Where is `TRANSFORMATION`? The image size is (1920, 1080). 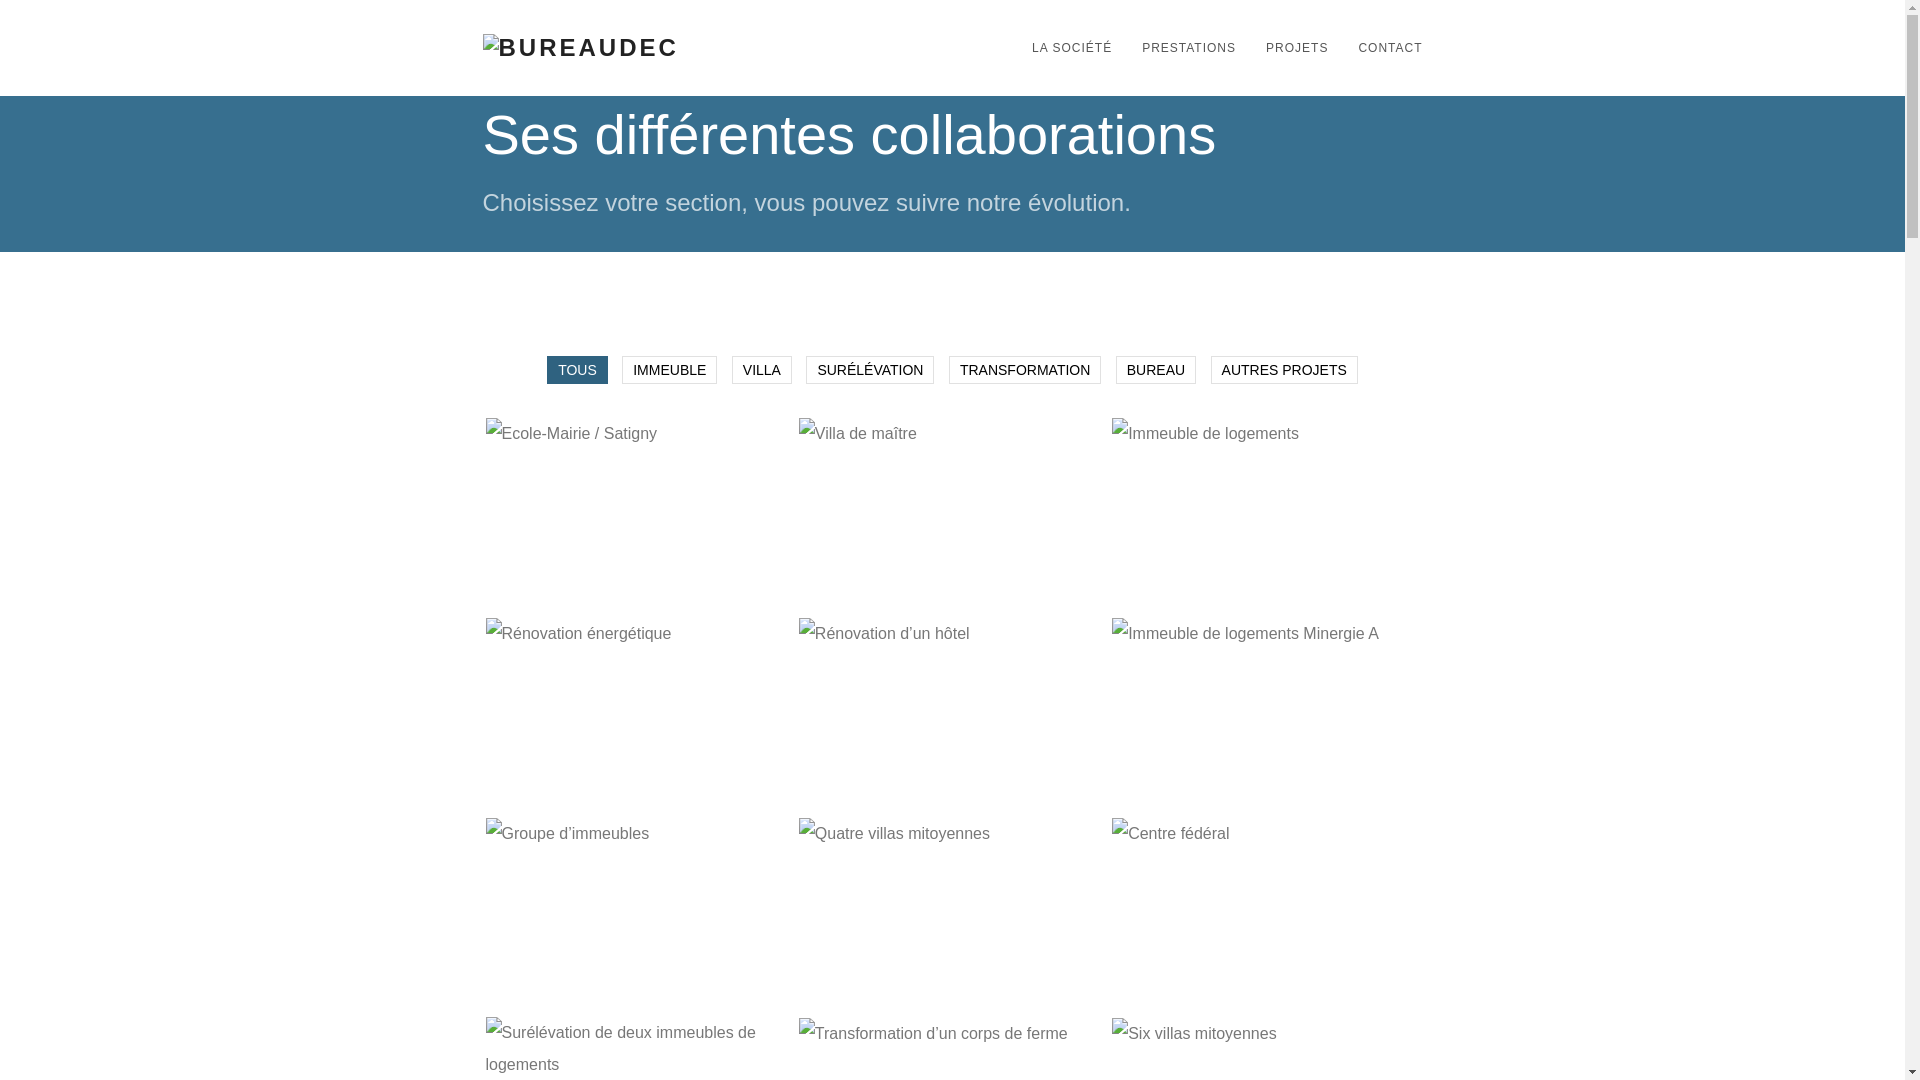
TRANSFORMATION is located at coordinates (1025, 370).